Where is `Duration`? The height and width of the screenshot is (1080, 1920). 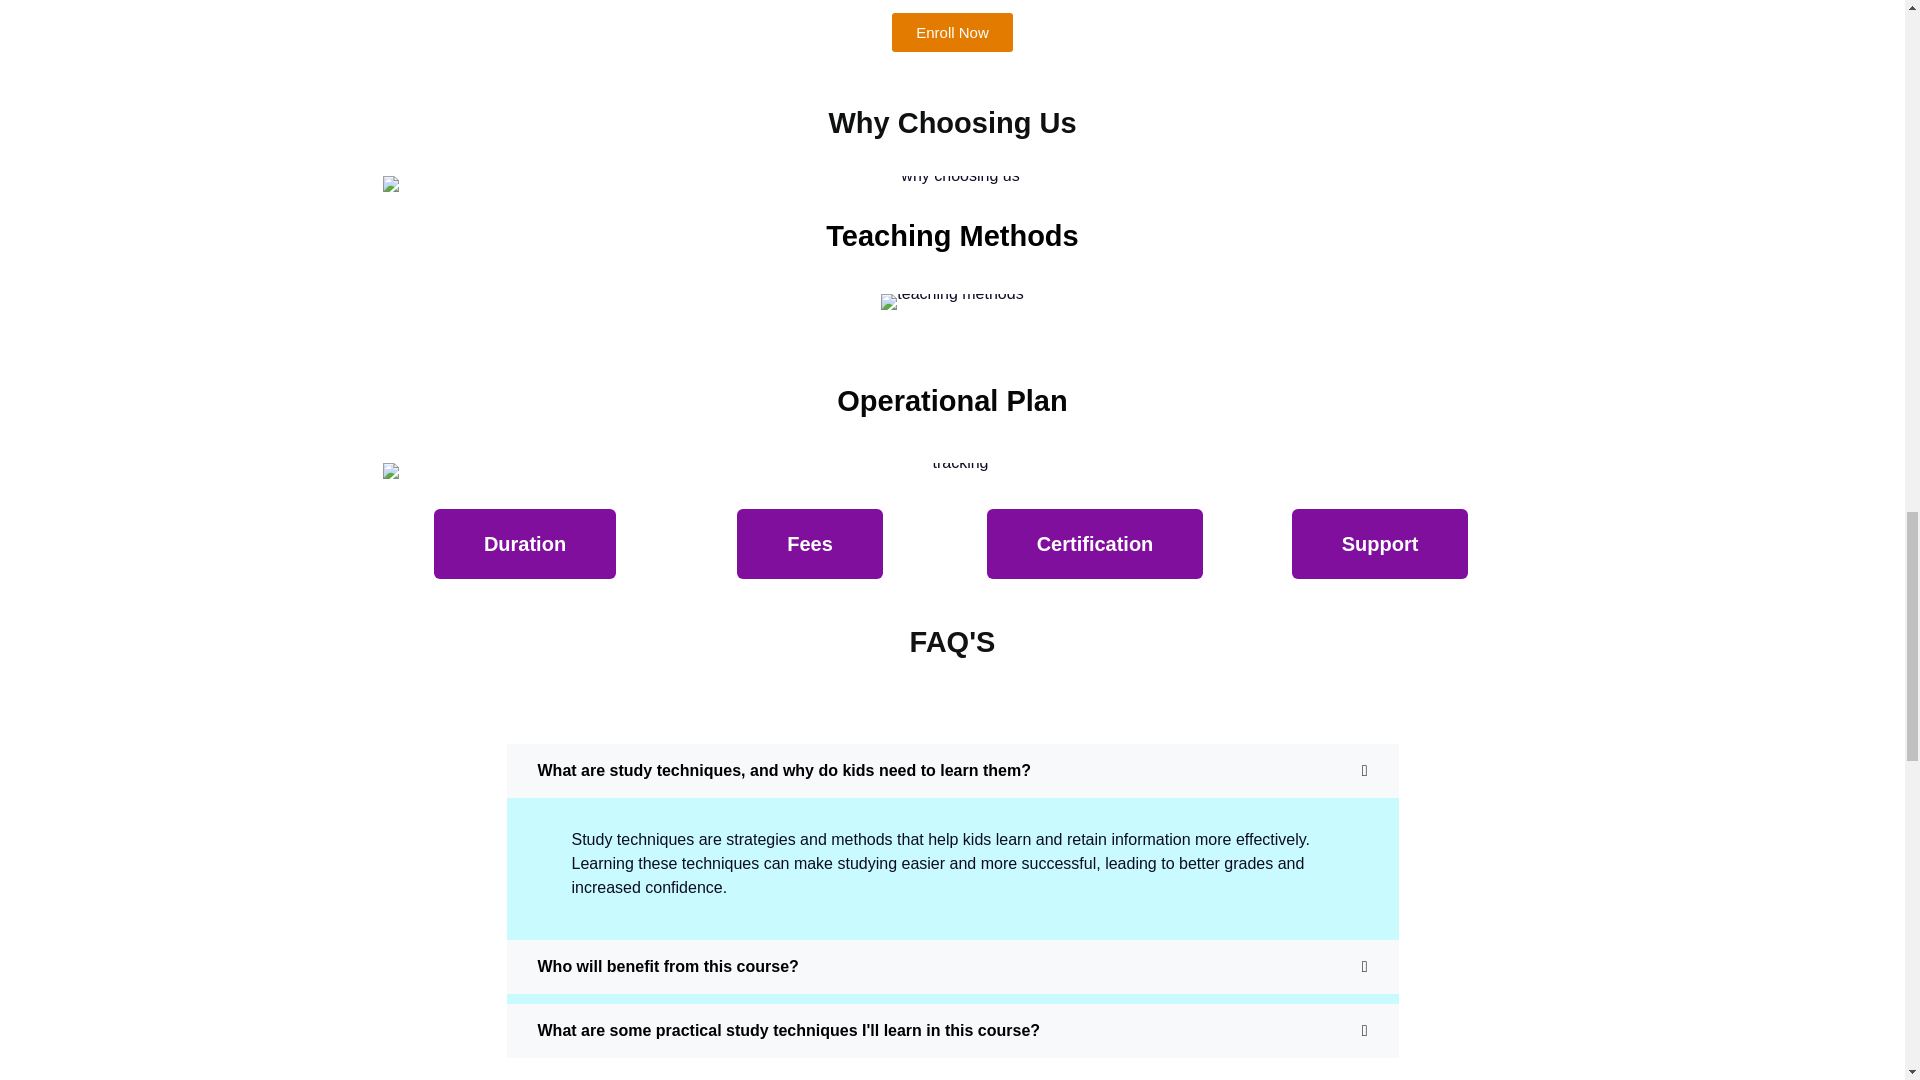
Duration is located at coordinates (524, 543).